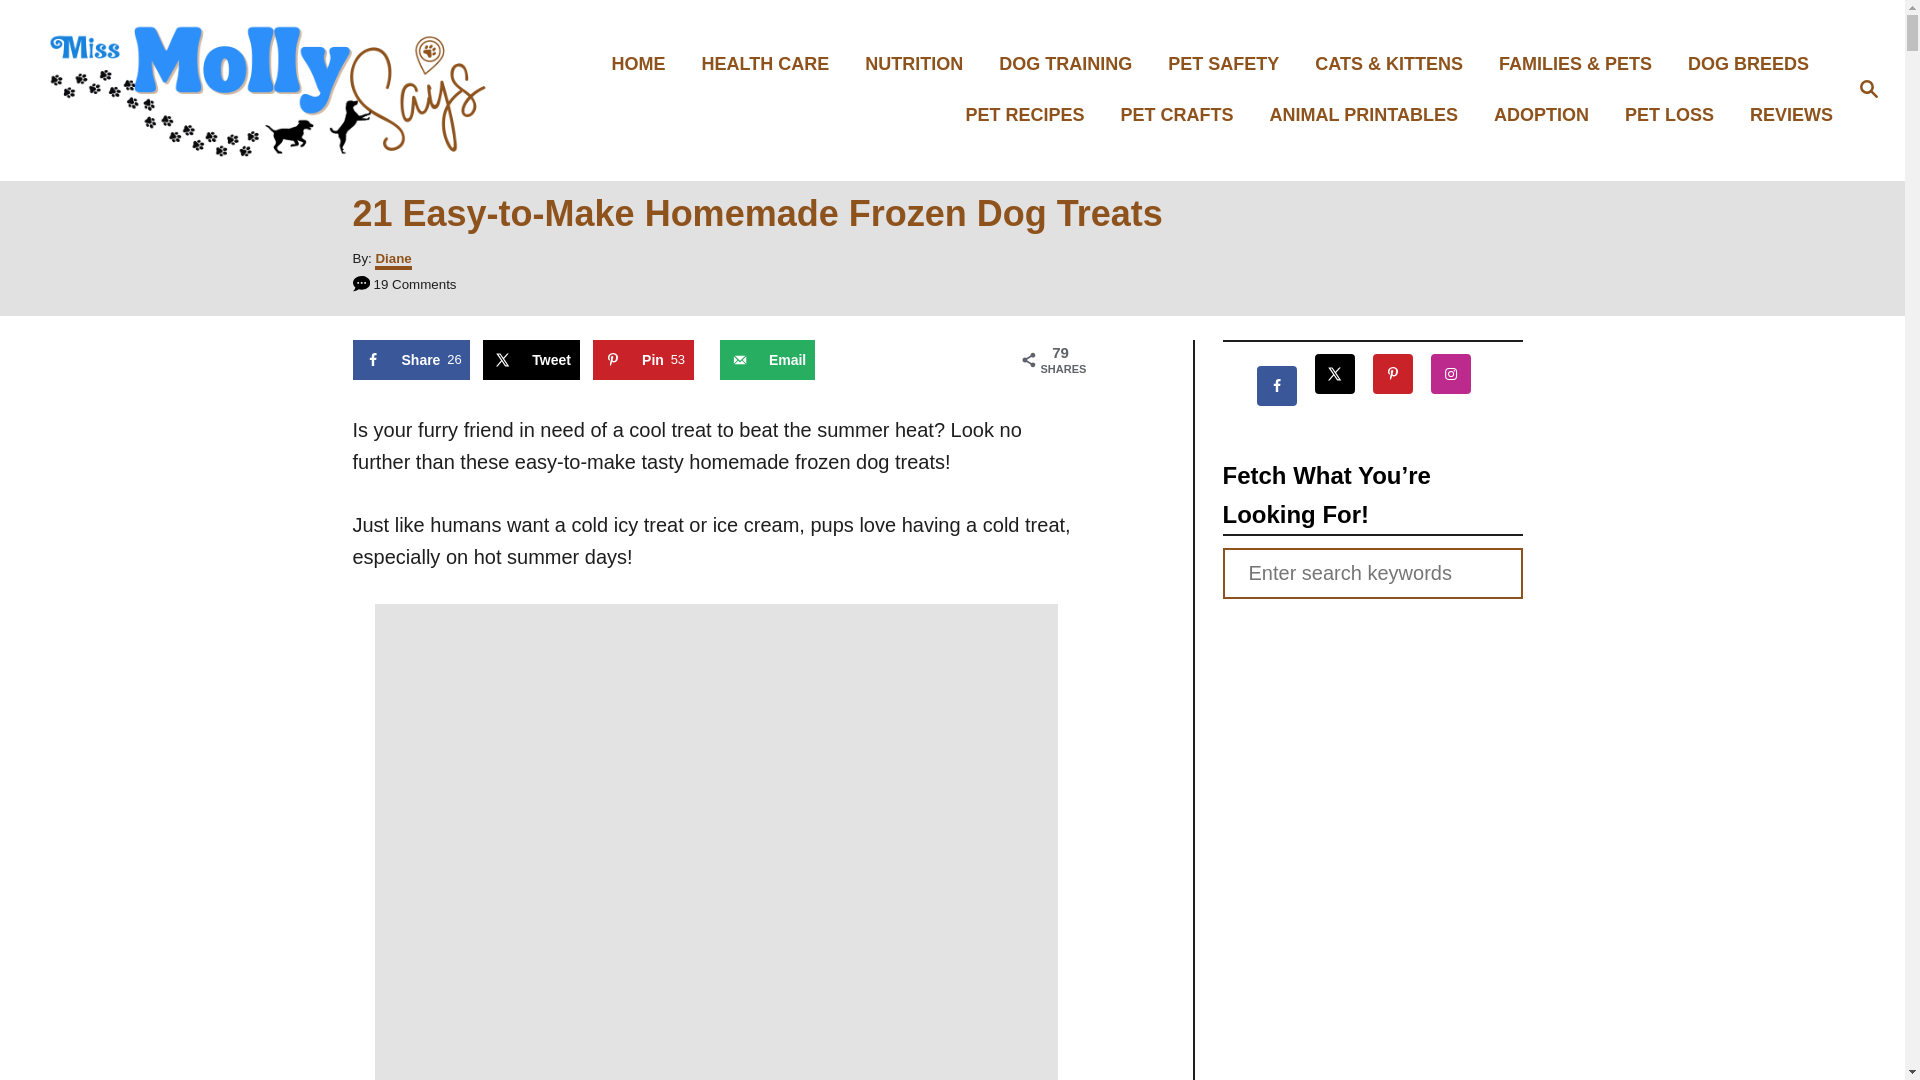 This screenshot has width=1920, height=1080. Describe the element at coordinates (1370, 115) in the screenshot. I see `ANIMAL PRINTABLES` at that location.